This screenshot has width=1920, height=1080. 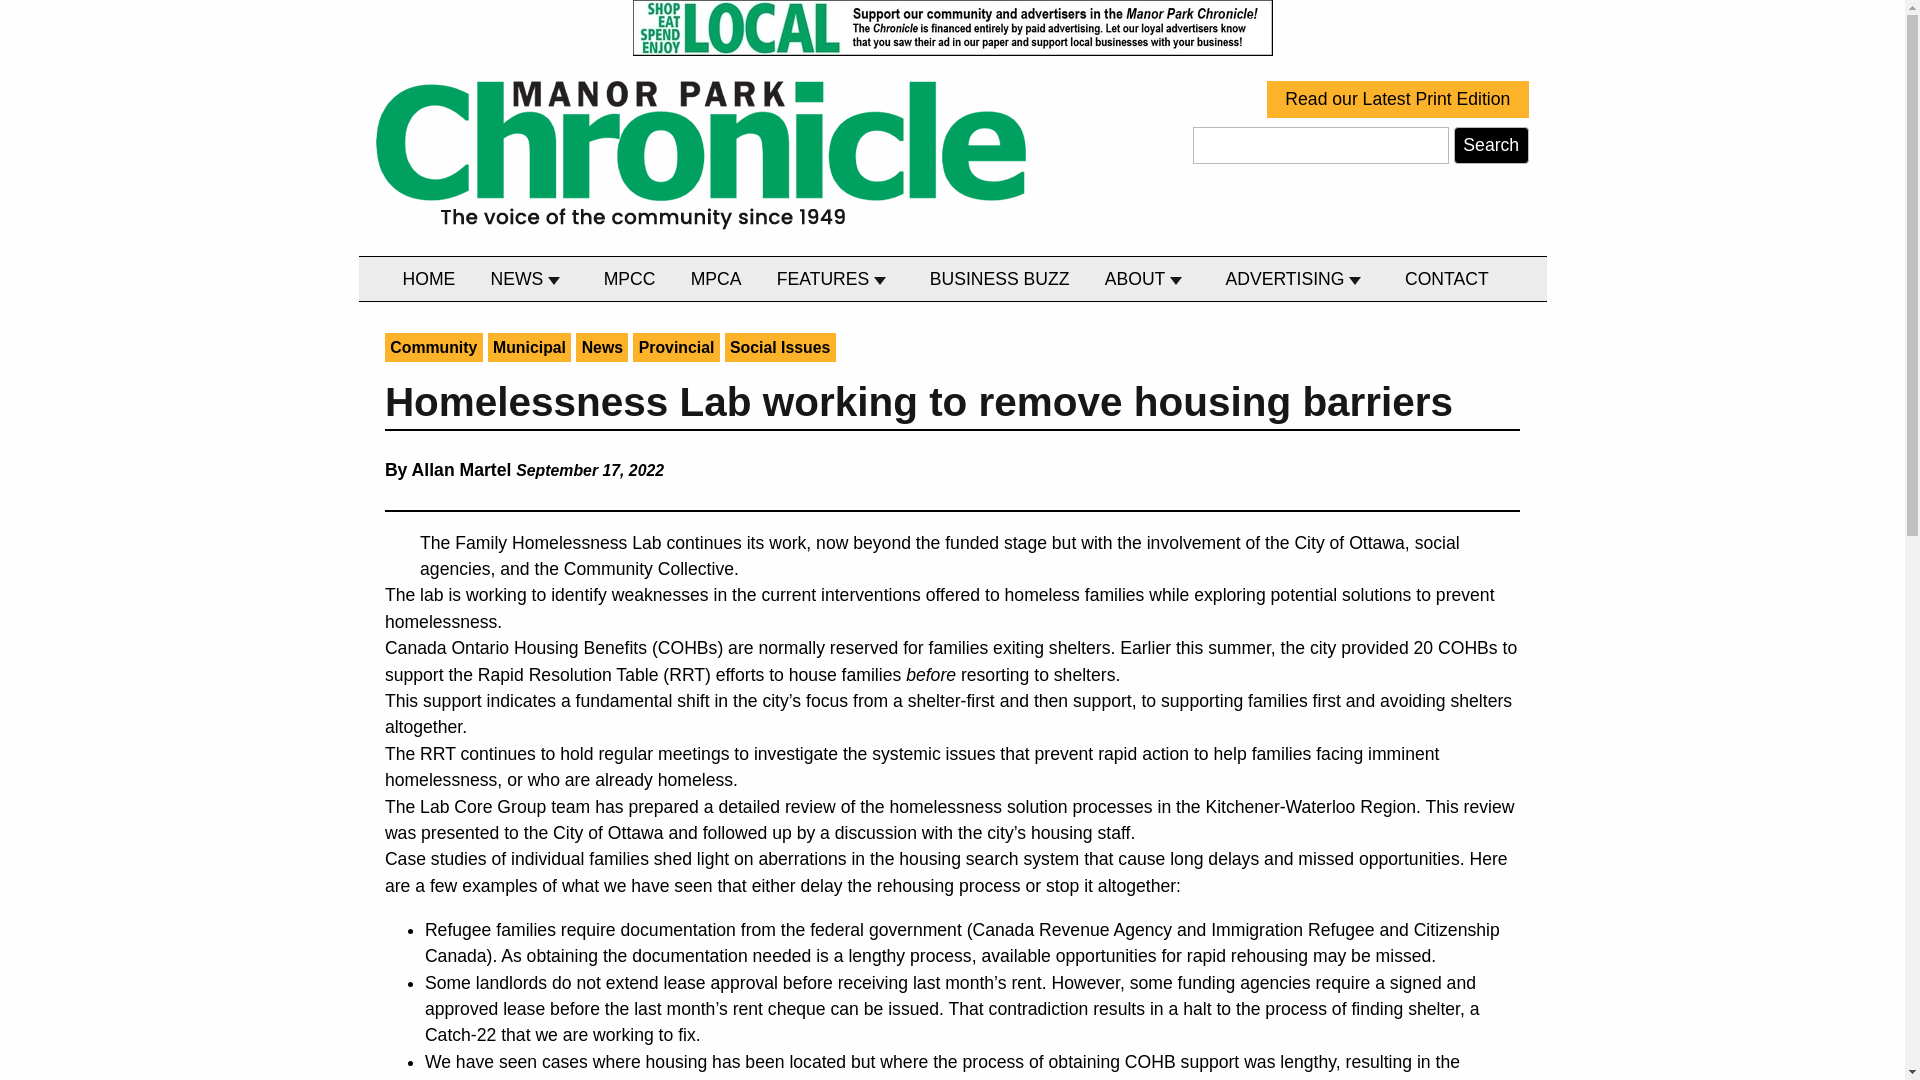 What do you see at coordinates (835, 279) in the screenshot?
I see `FEATURES` at bounding box center [835, 279].